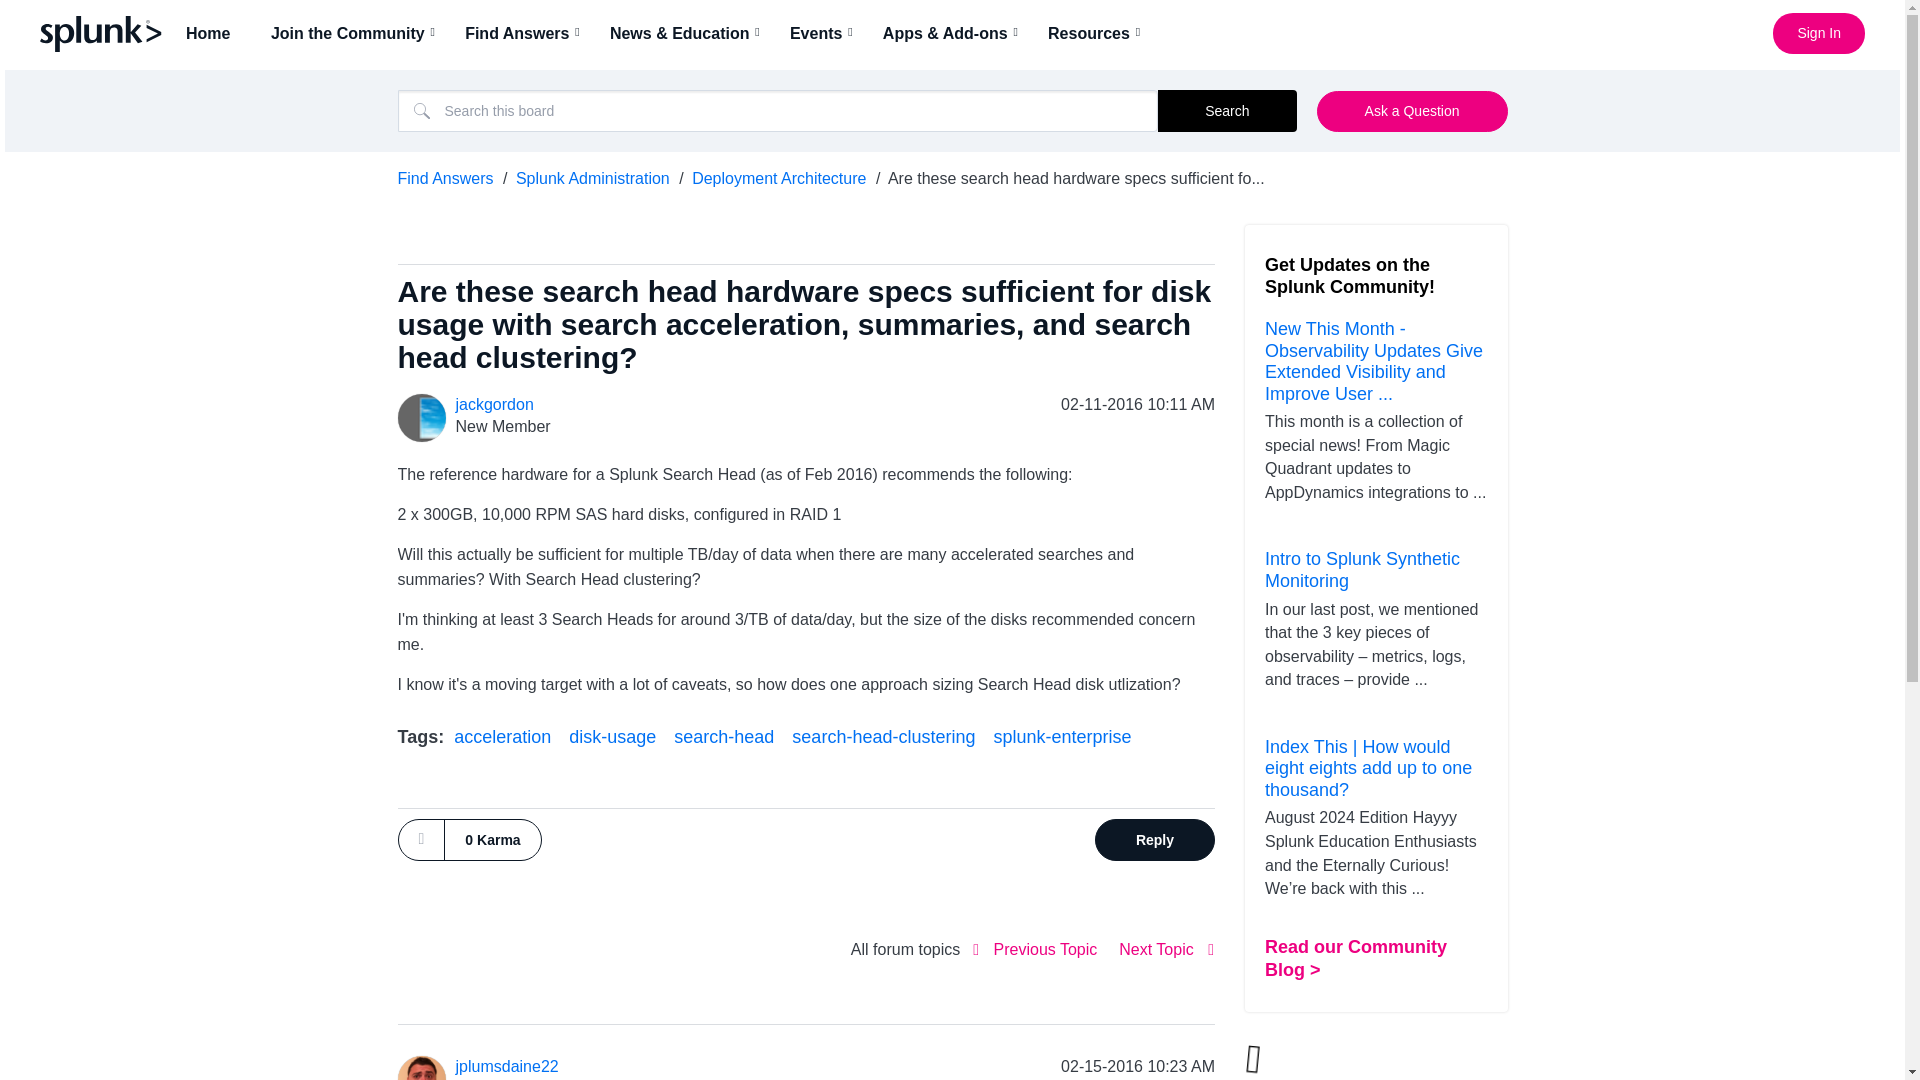 This screenshot has width=1920, height=1080. I want to click on Search, so click(1226, 110).